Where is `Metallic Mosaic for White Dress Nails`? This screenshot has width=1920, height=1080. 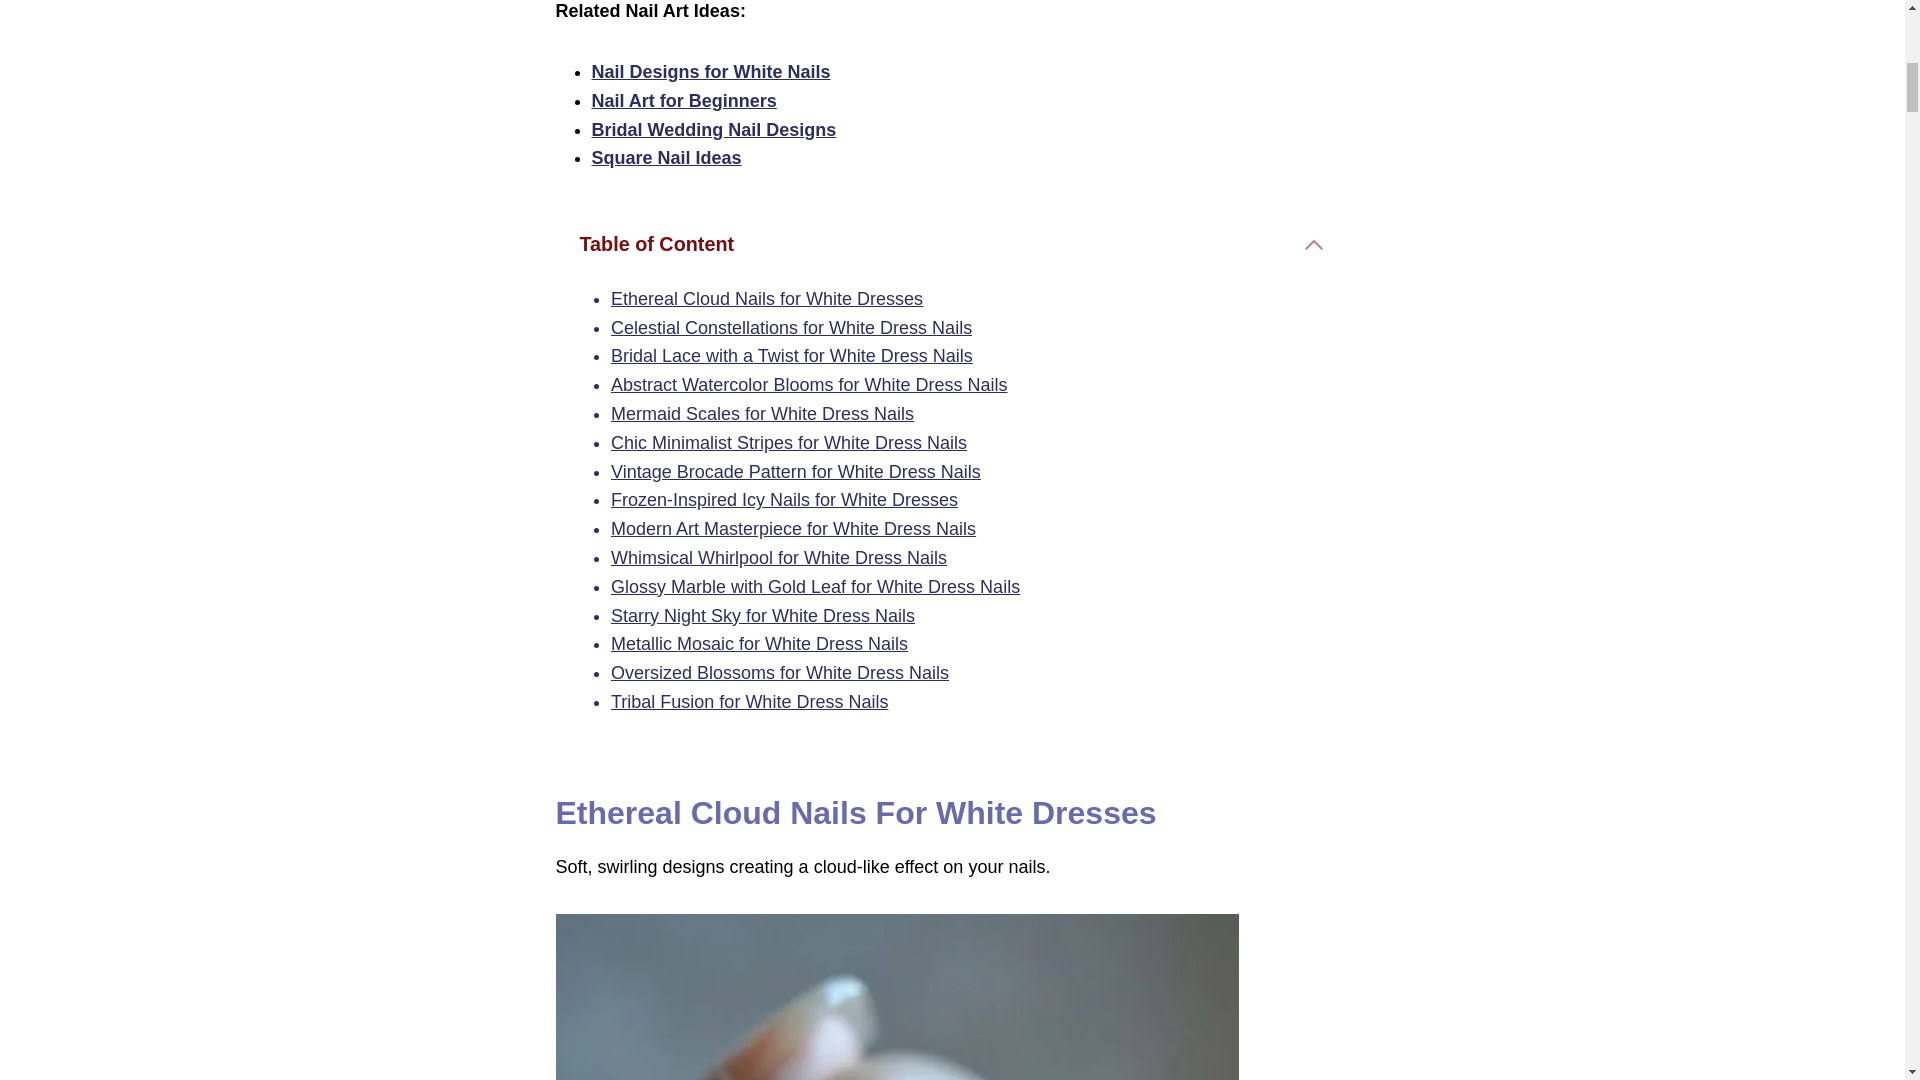
Metallic Mosaic for White Dress Nails is located at coordinates (759, 644).